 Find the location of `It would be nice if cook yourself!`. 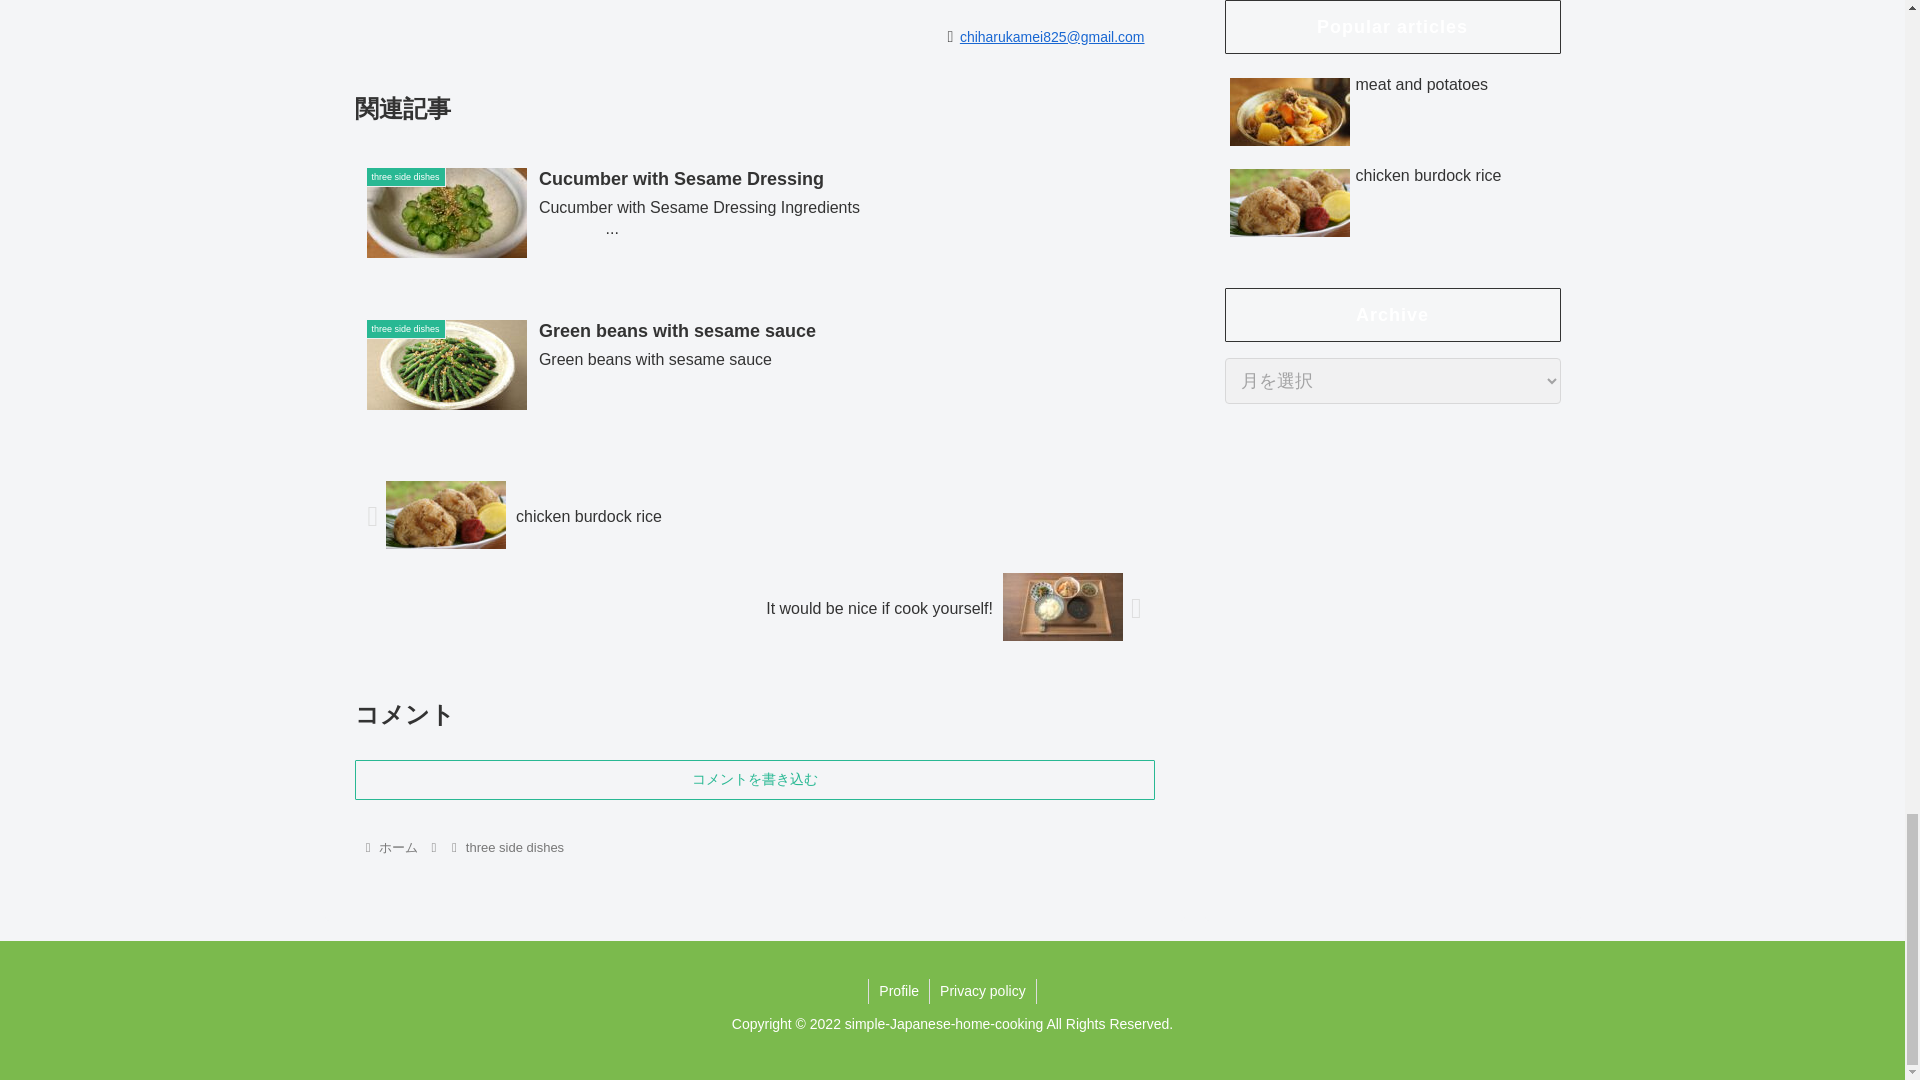

It would be nice if cook yourself! is located at coordinates (753, 608).